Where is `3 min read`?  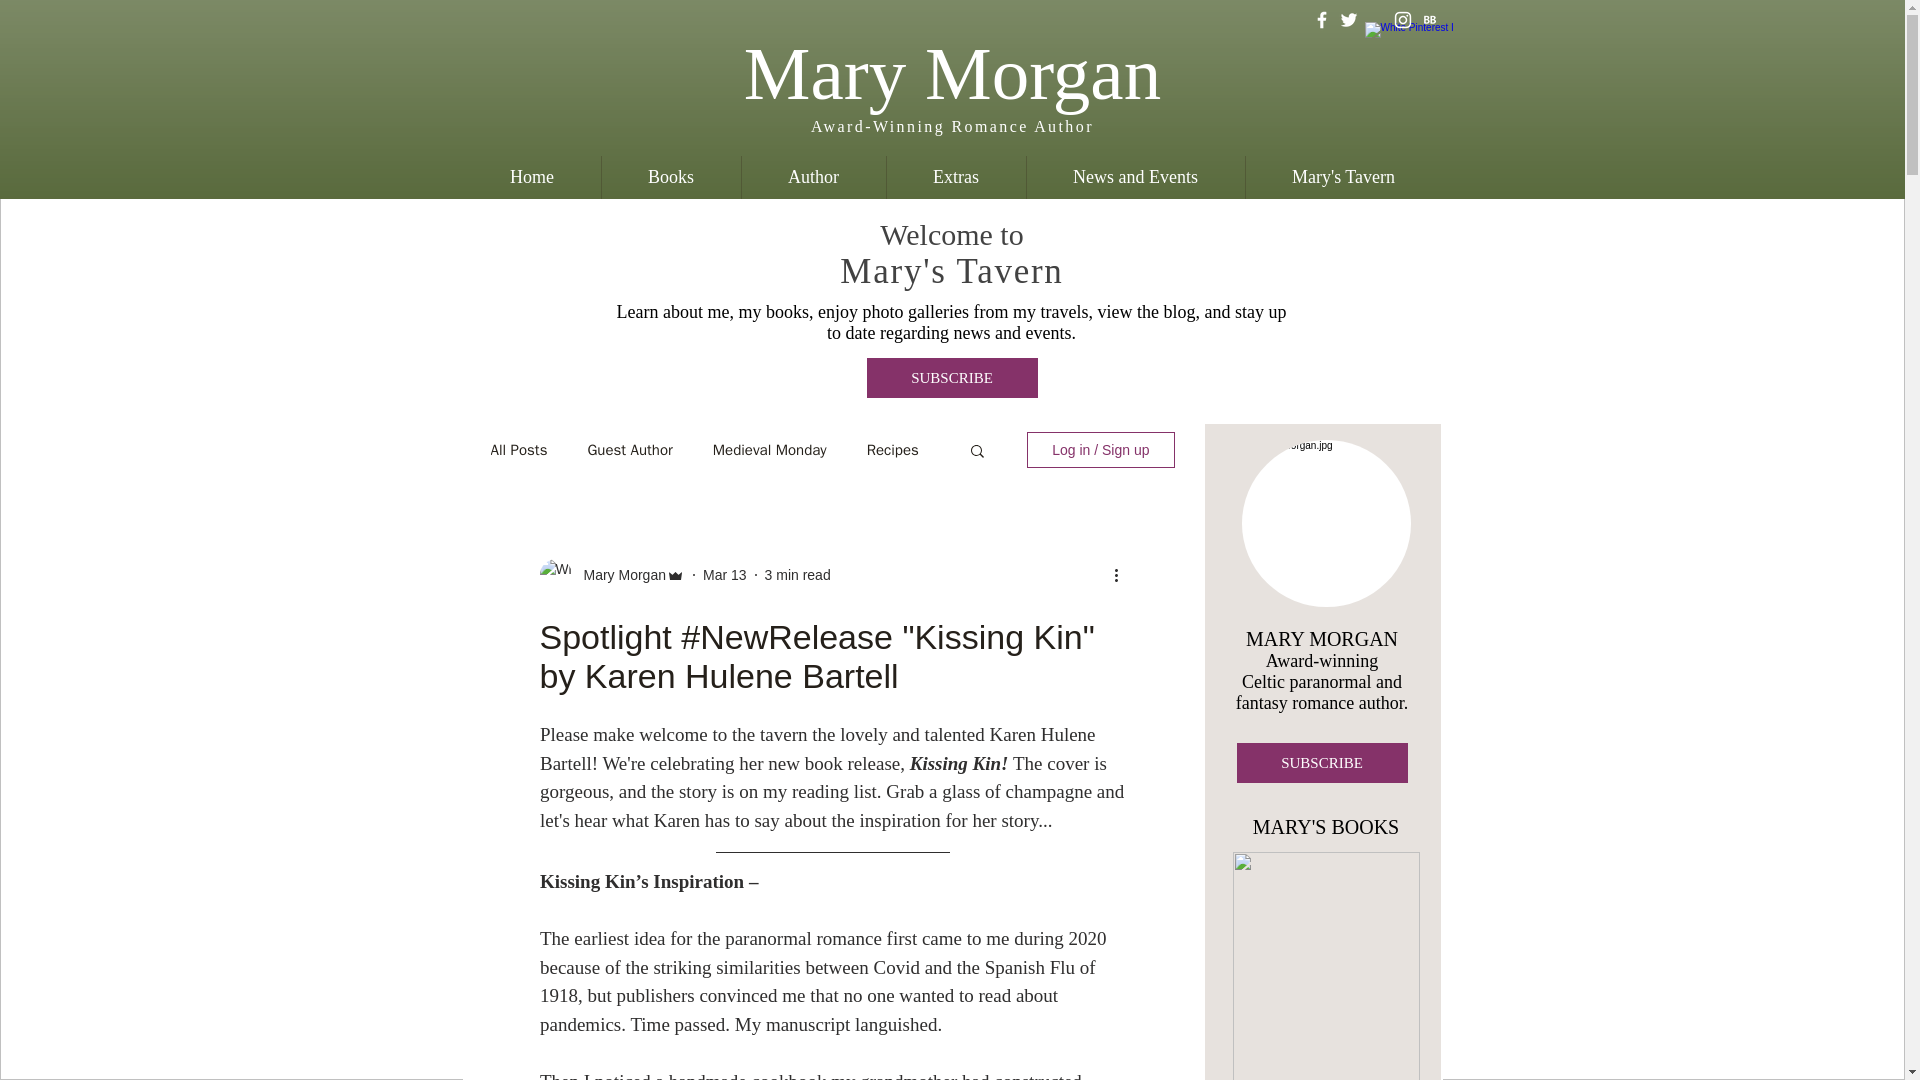 3 min read is located at coordinates (798, 574).